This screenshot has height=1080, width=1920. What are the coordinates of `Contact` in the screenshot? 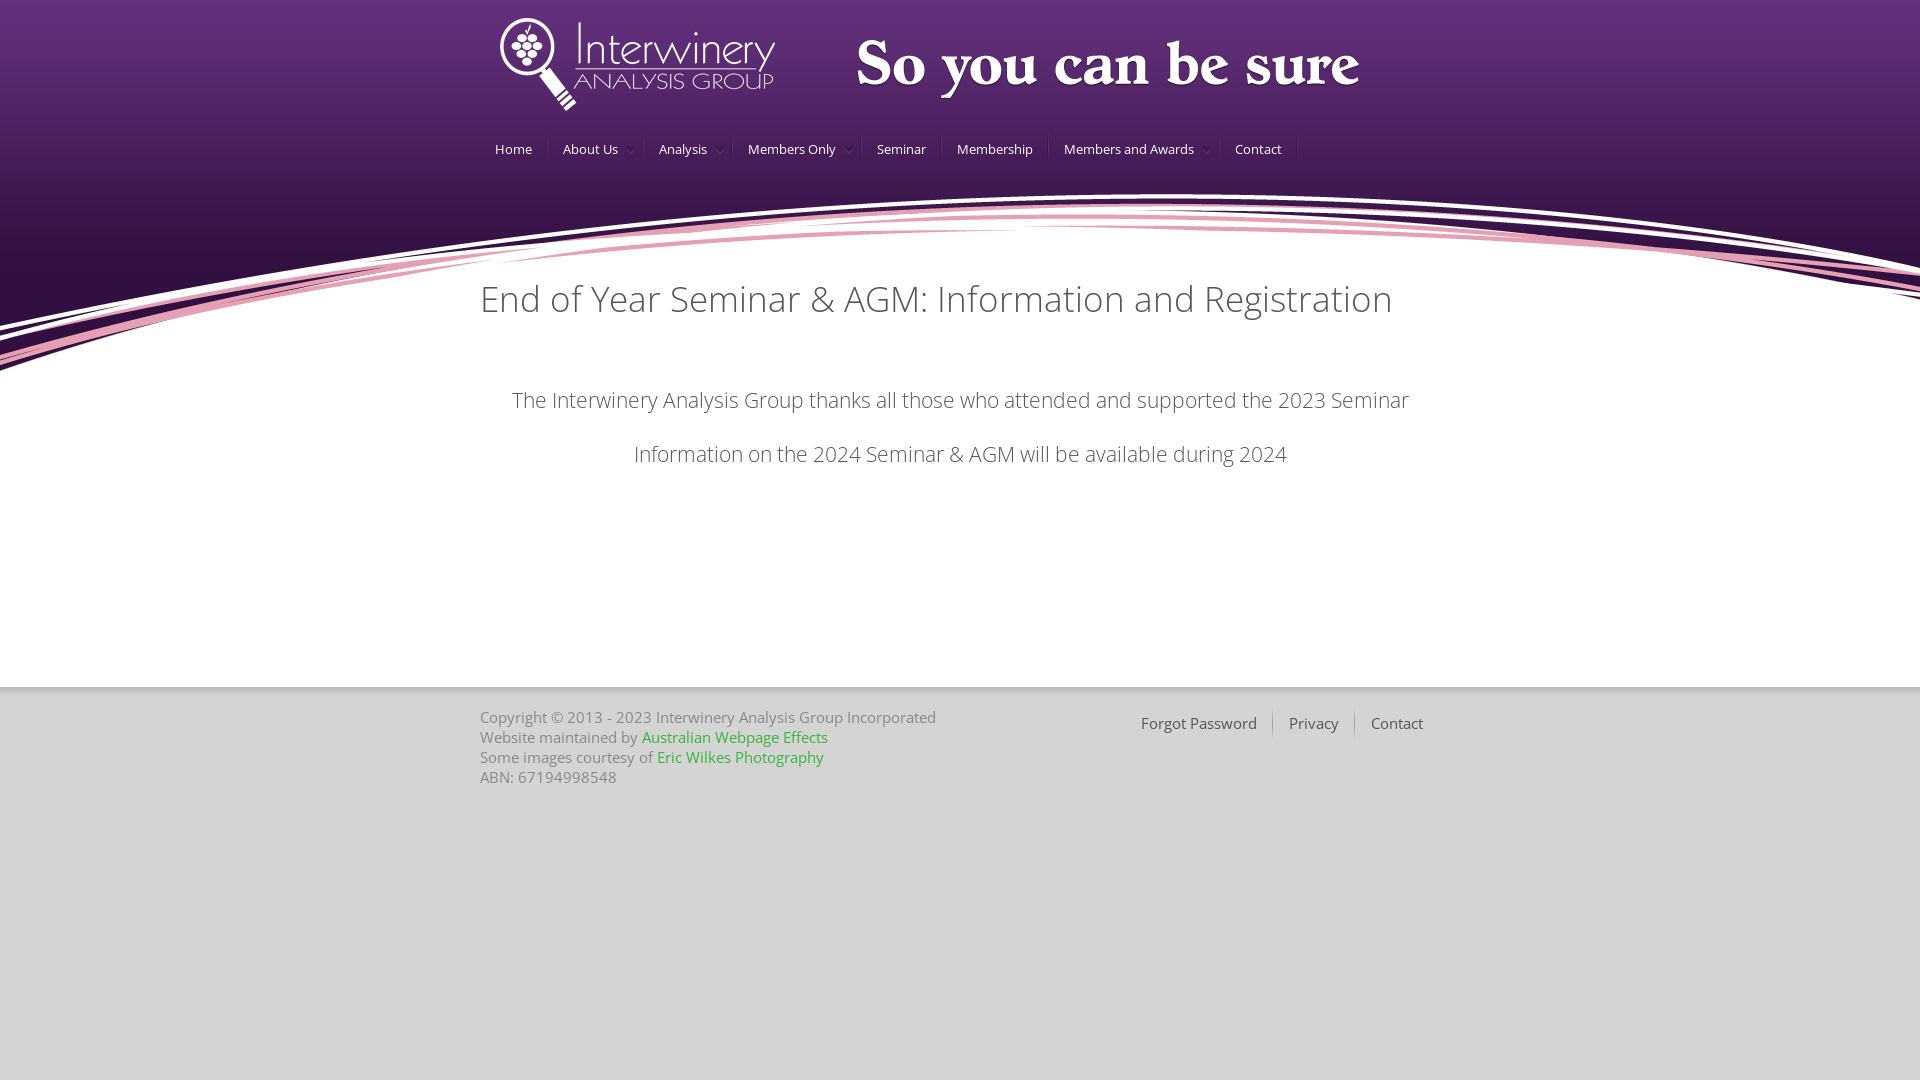 It's located at (1398, 724).